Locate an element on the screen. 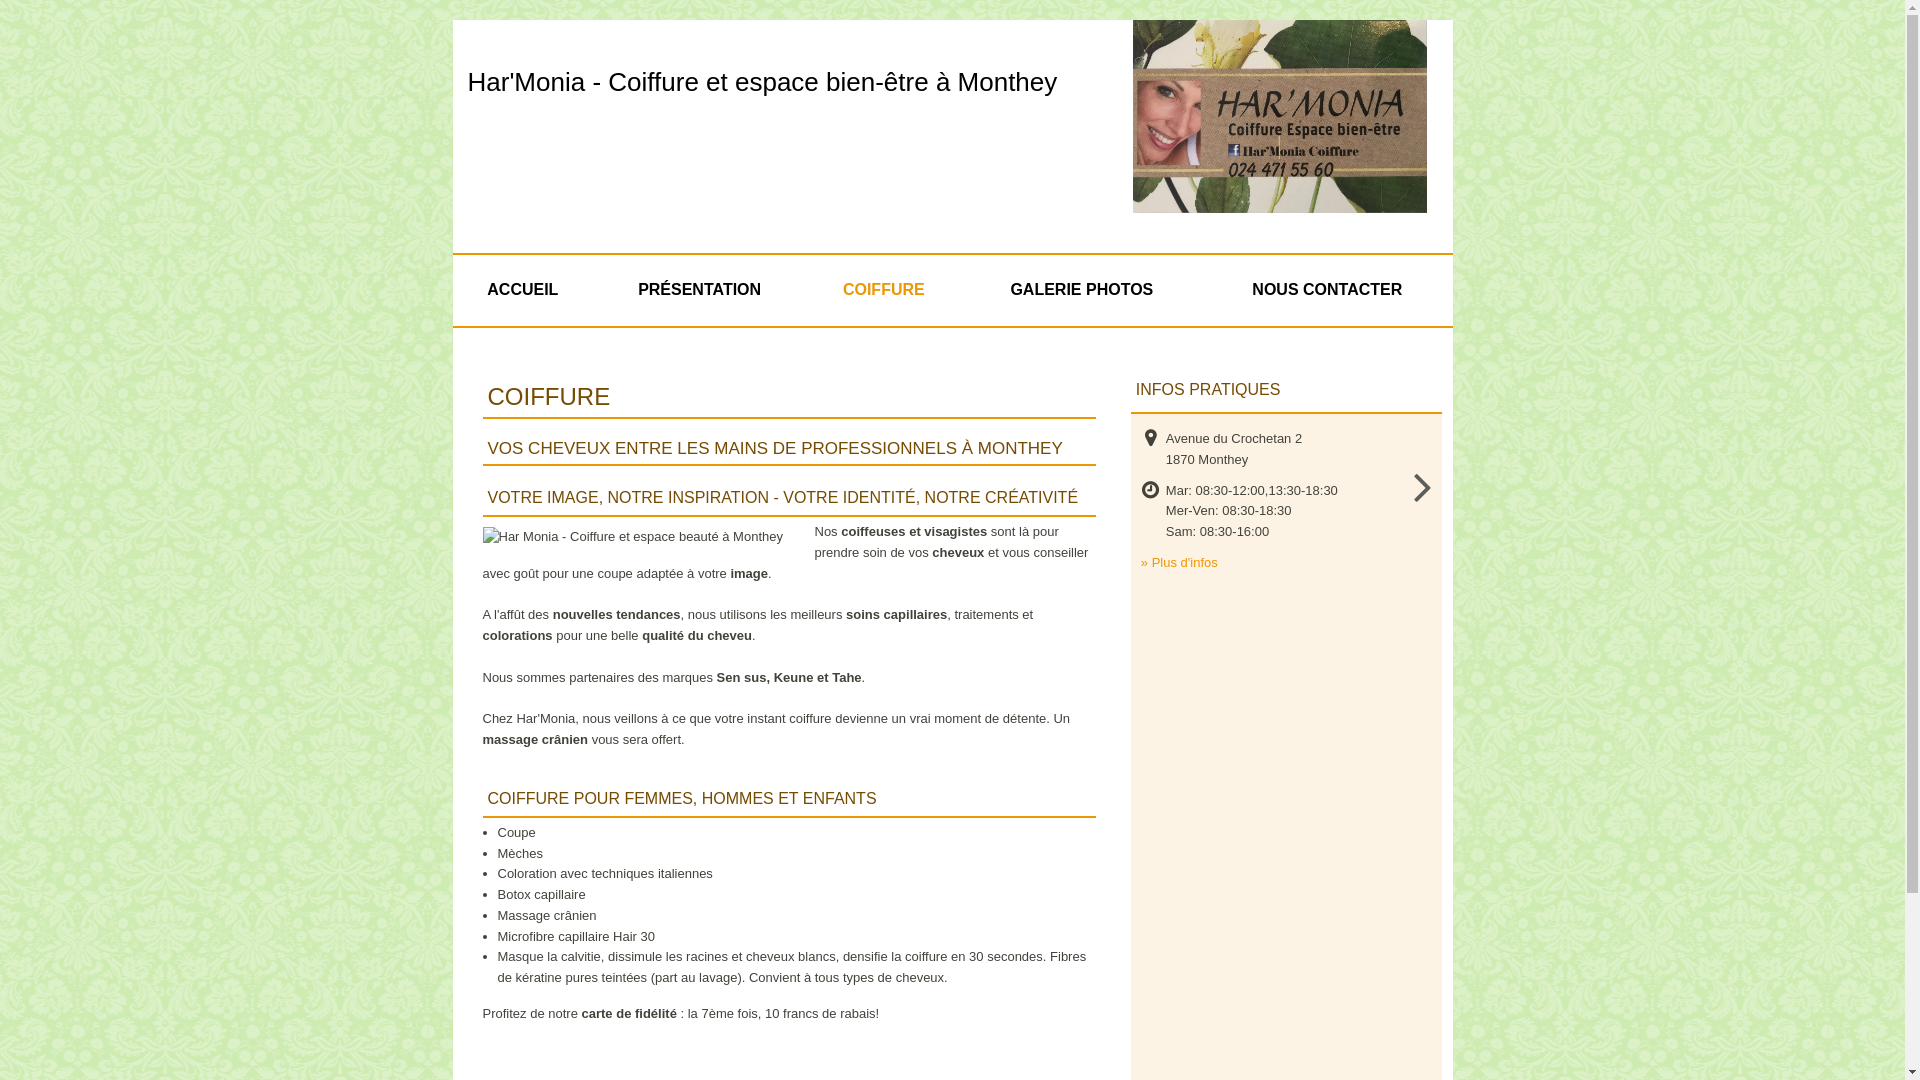 The image size is (1920, 1080). GALERIE PHOTOS is located at coordinates (1082, 290).